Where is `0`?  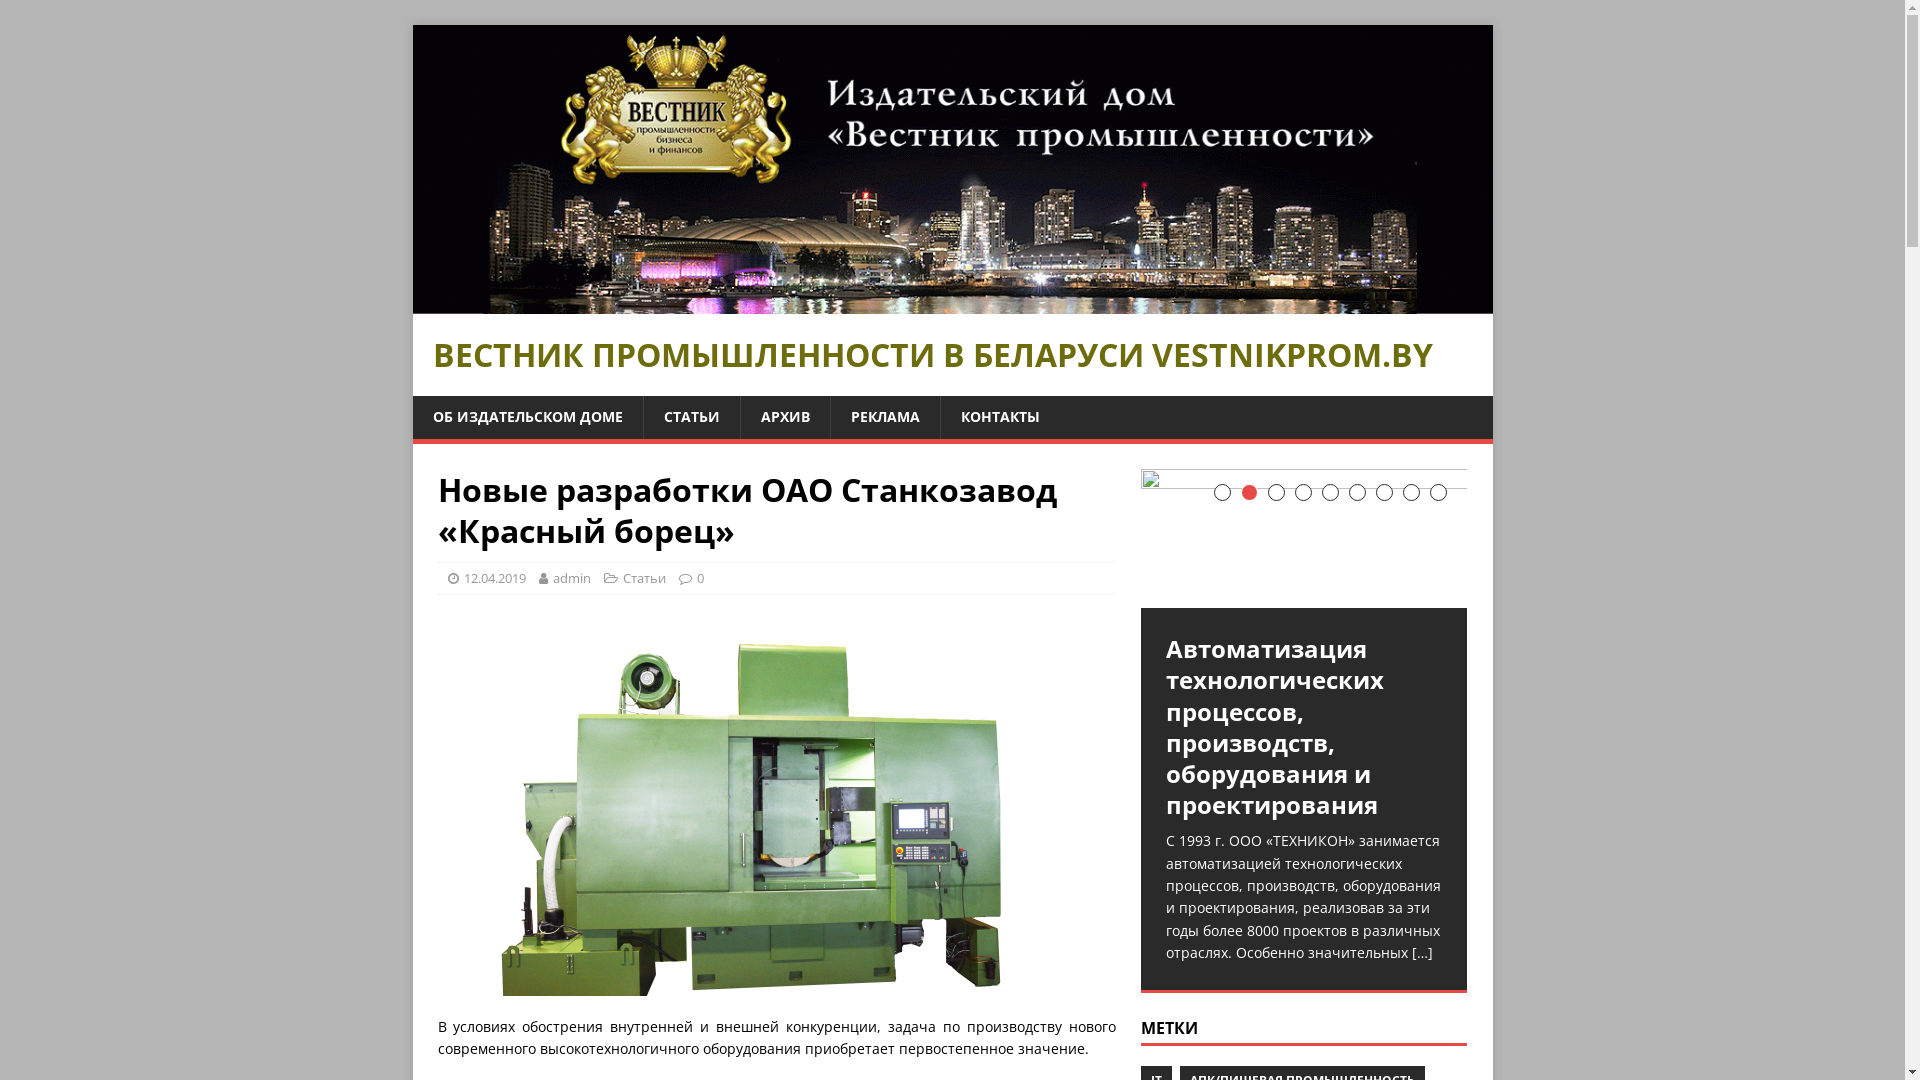 0 is located at coordinates (700, 578).